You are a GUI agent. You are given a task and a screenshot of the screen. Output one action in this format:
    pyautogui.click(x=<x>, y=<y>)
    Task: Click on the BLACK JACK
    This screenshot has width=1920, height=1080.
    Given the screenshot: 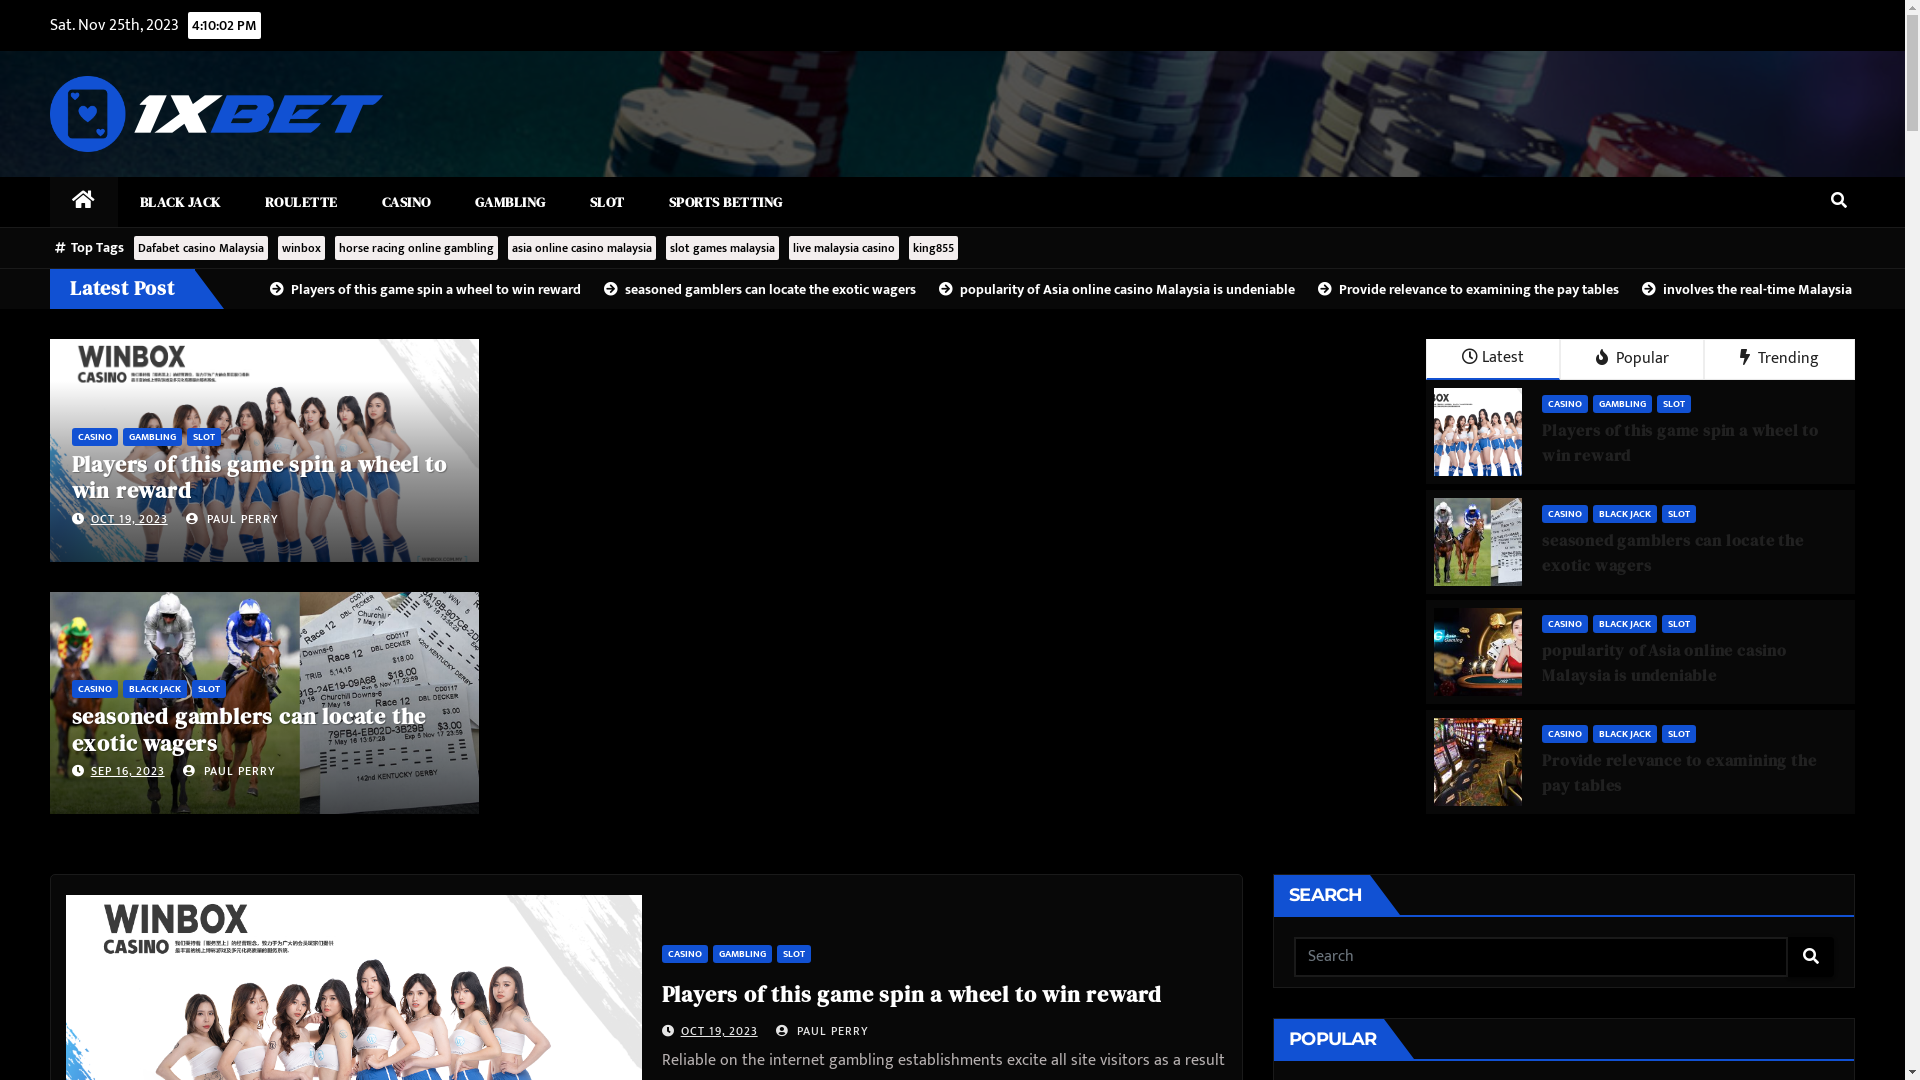 What is the action you would take?
    pyautogui.click(x=1625, y=734)
    